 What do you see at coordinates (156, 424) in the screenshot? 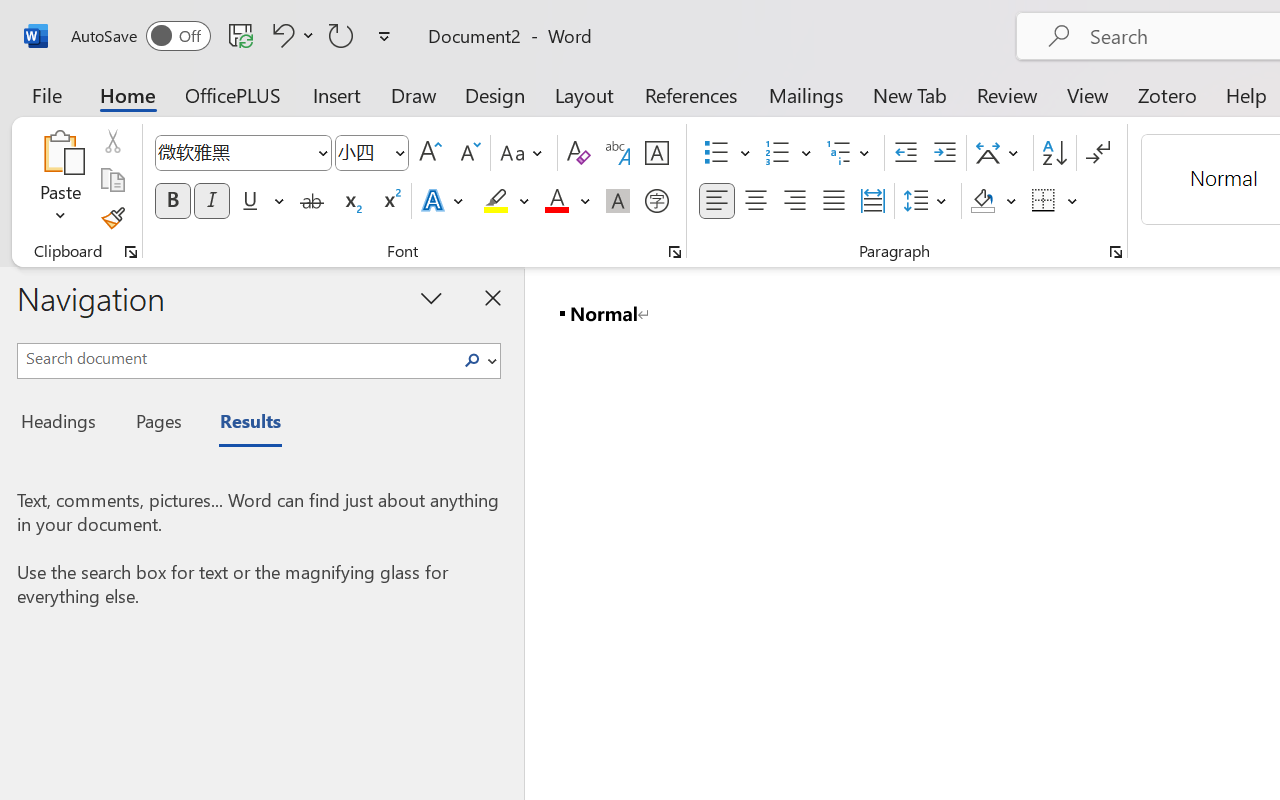
I see `Pages` at bounding box center [156, 424].